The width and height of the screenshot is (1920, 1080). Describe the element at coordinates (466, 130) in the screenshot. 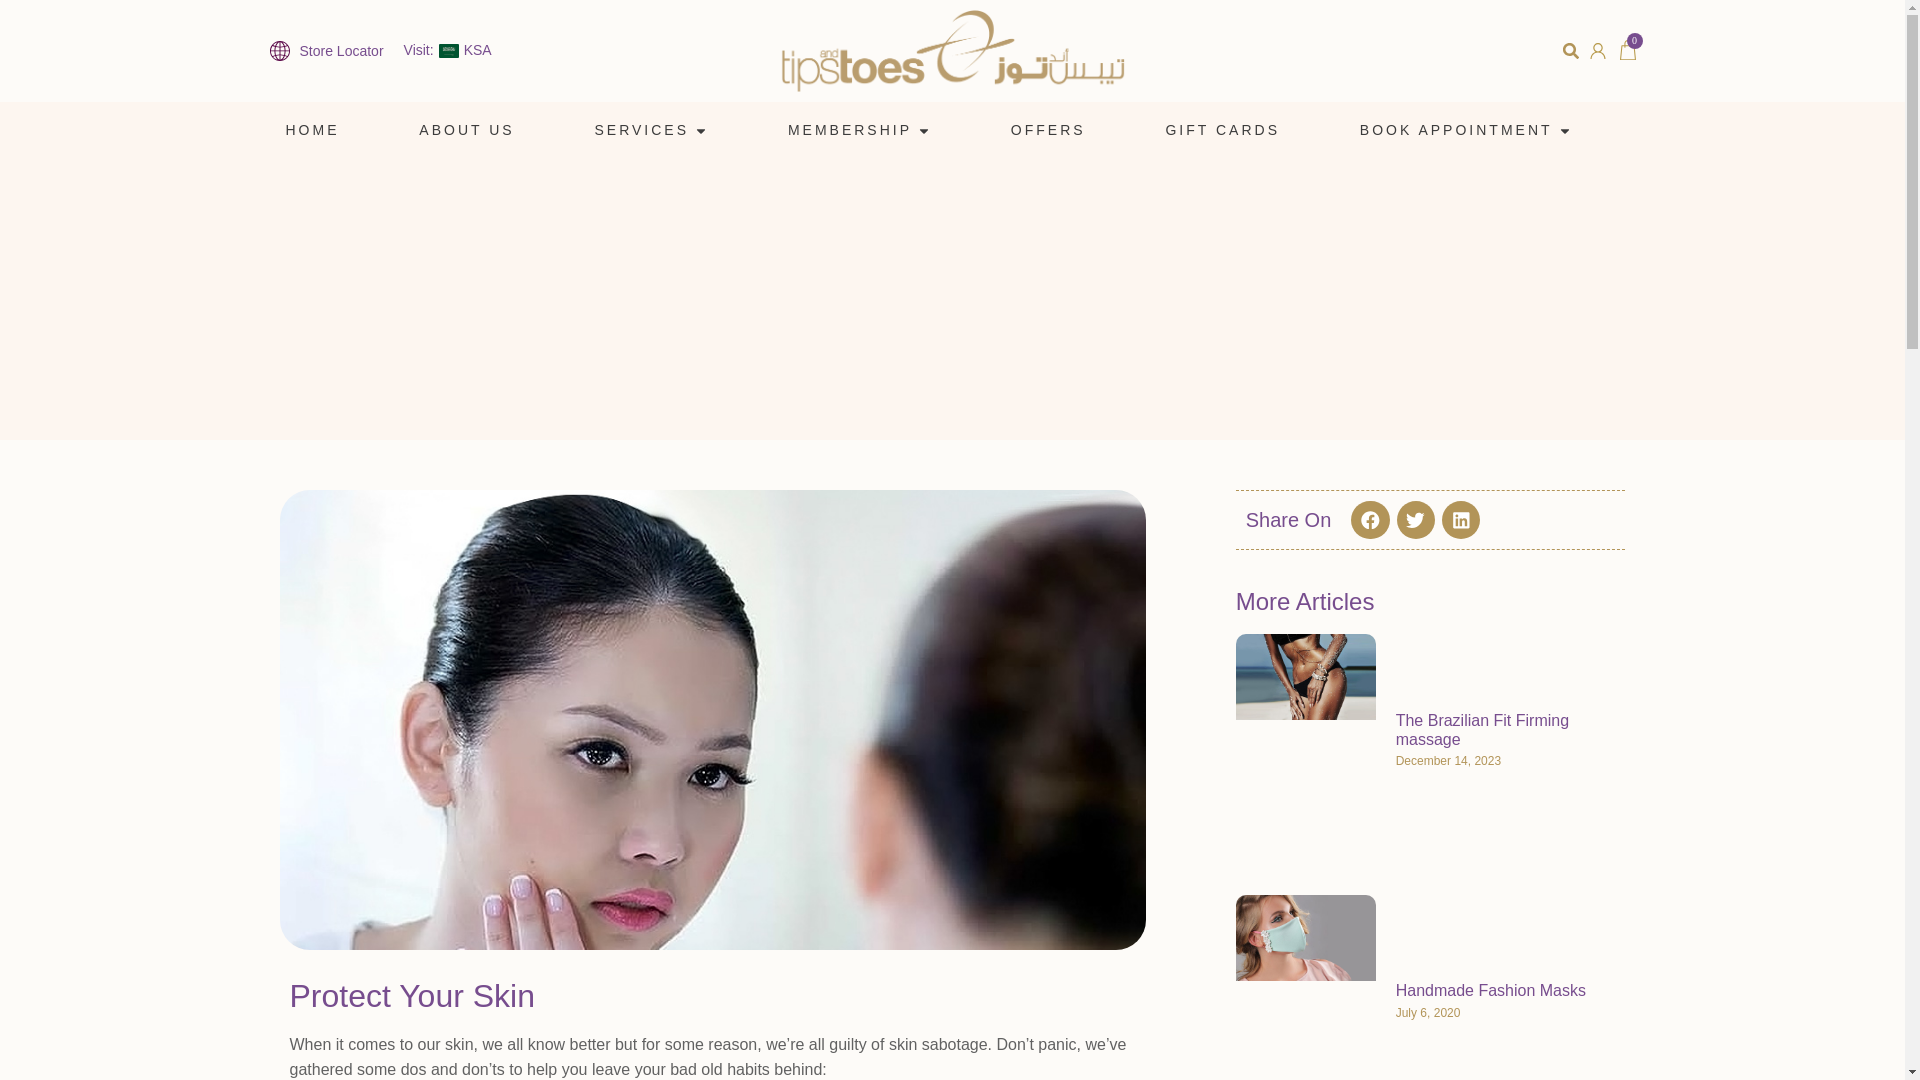

I see `ABOUT US` at that location.